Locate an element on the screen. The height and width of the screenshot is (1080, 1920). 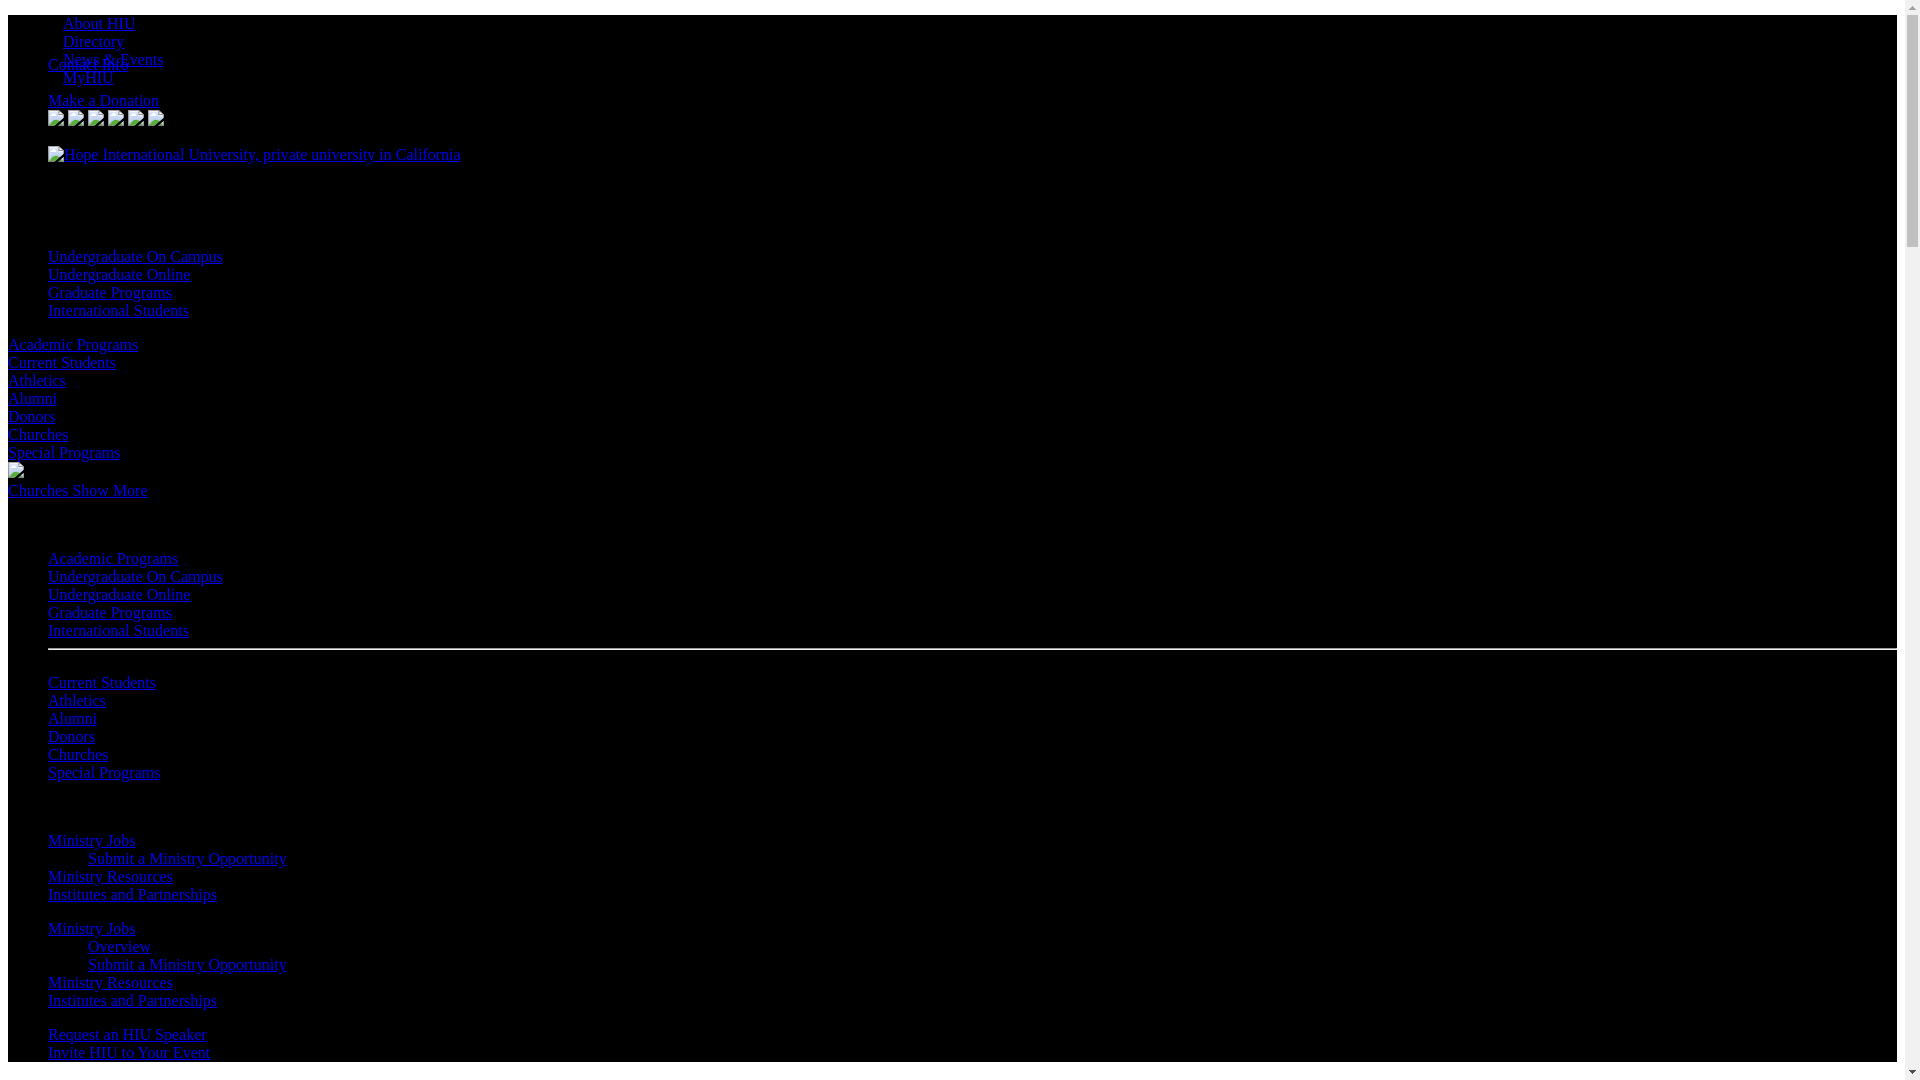
Alumni is located at coordinates (32, 398).